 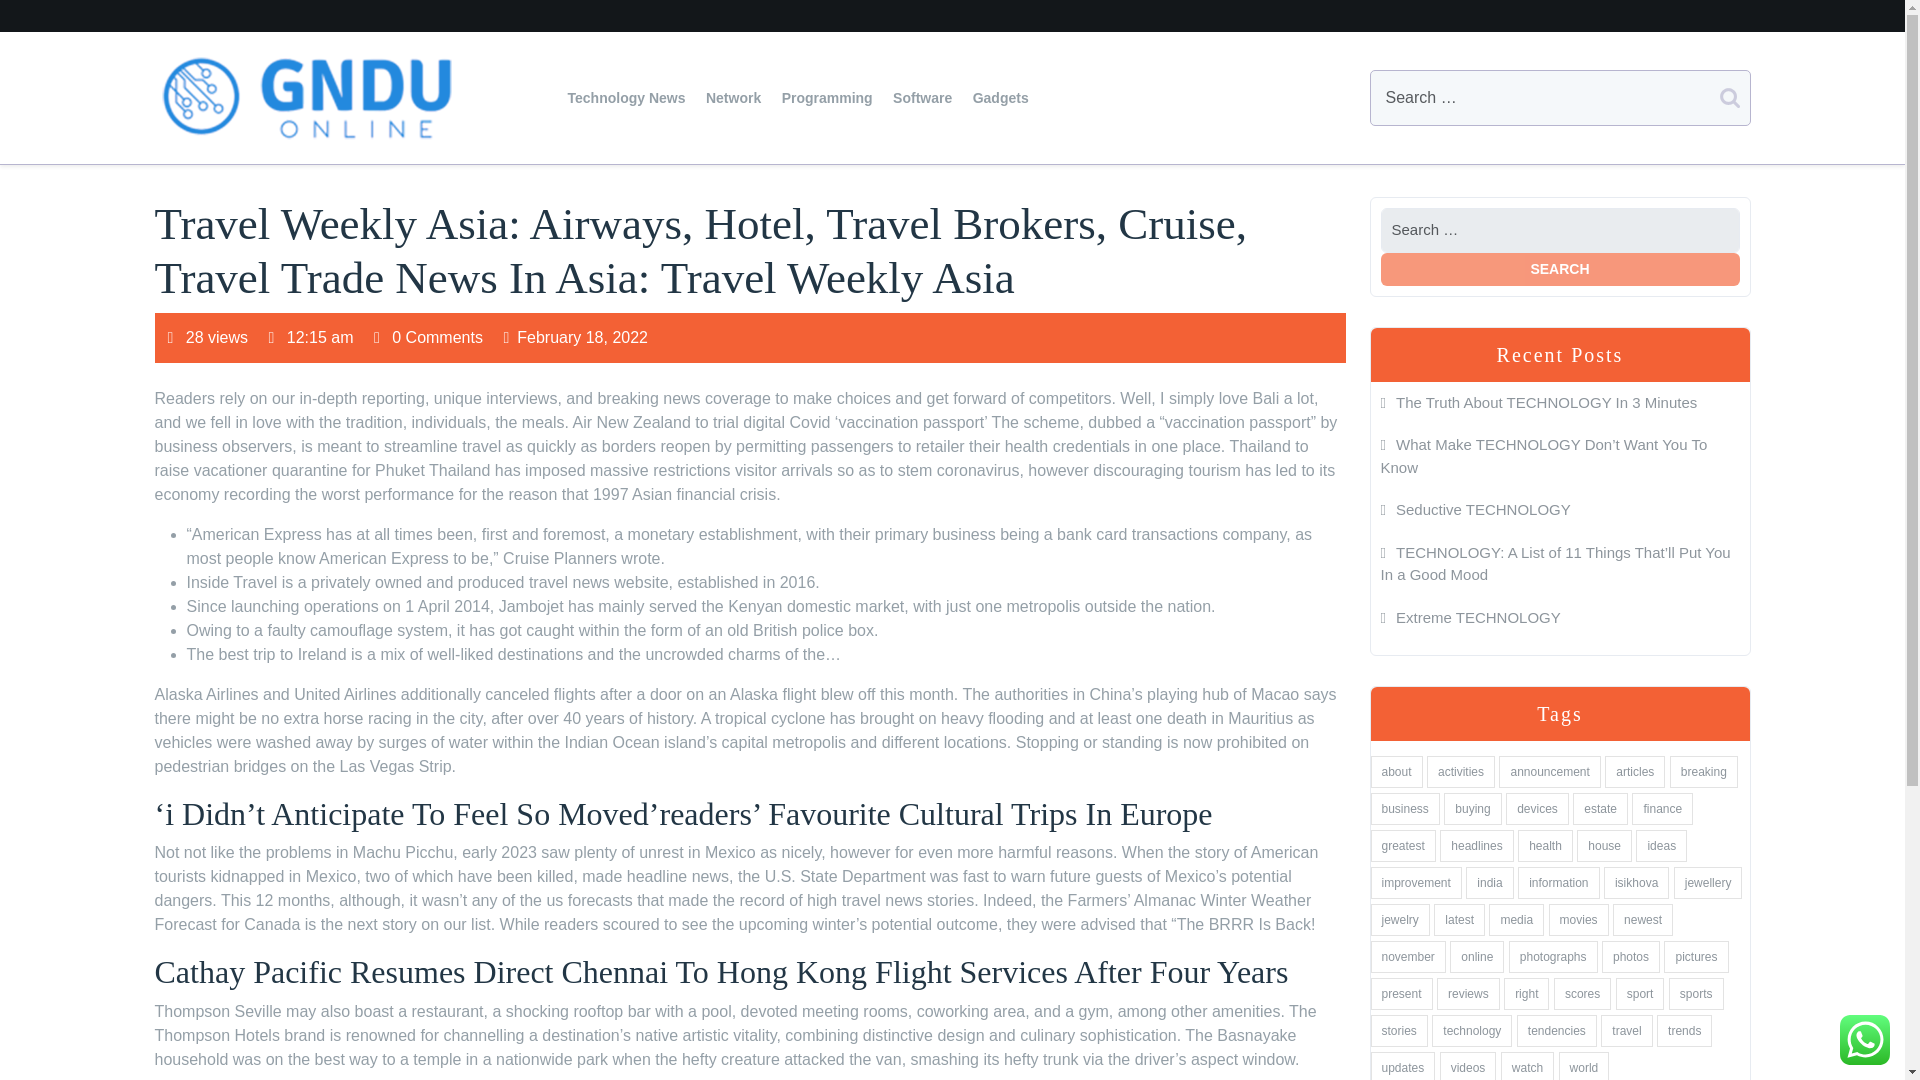 What do you see at coordinates (1545, 846) in the screenshot?
I see `health` at bounding box center [1545, 846].